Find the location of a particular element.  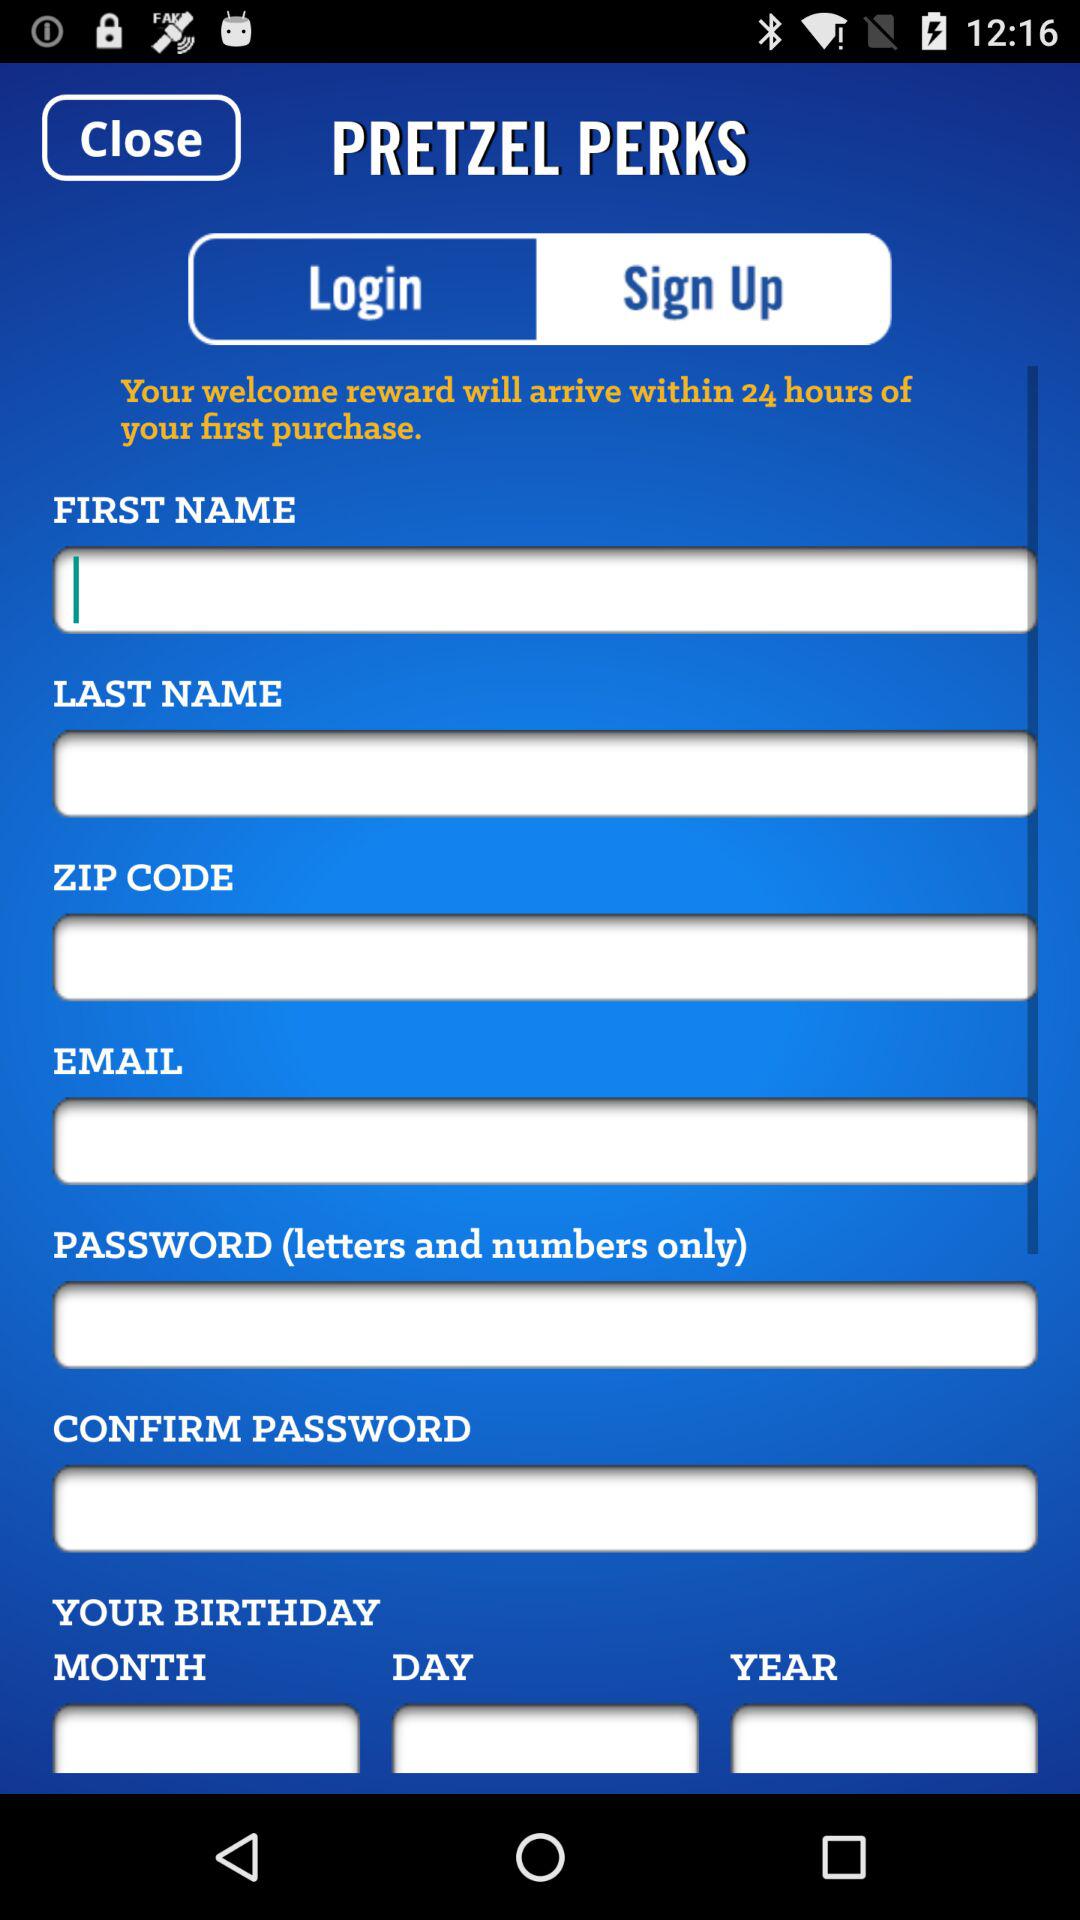

enter the zipcode in the space is located at coordinates (545, 957).